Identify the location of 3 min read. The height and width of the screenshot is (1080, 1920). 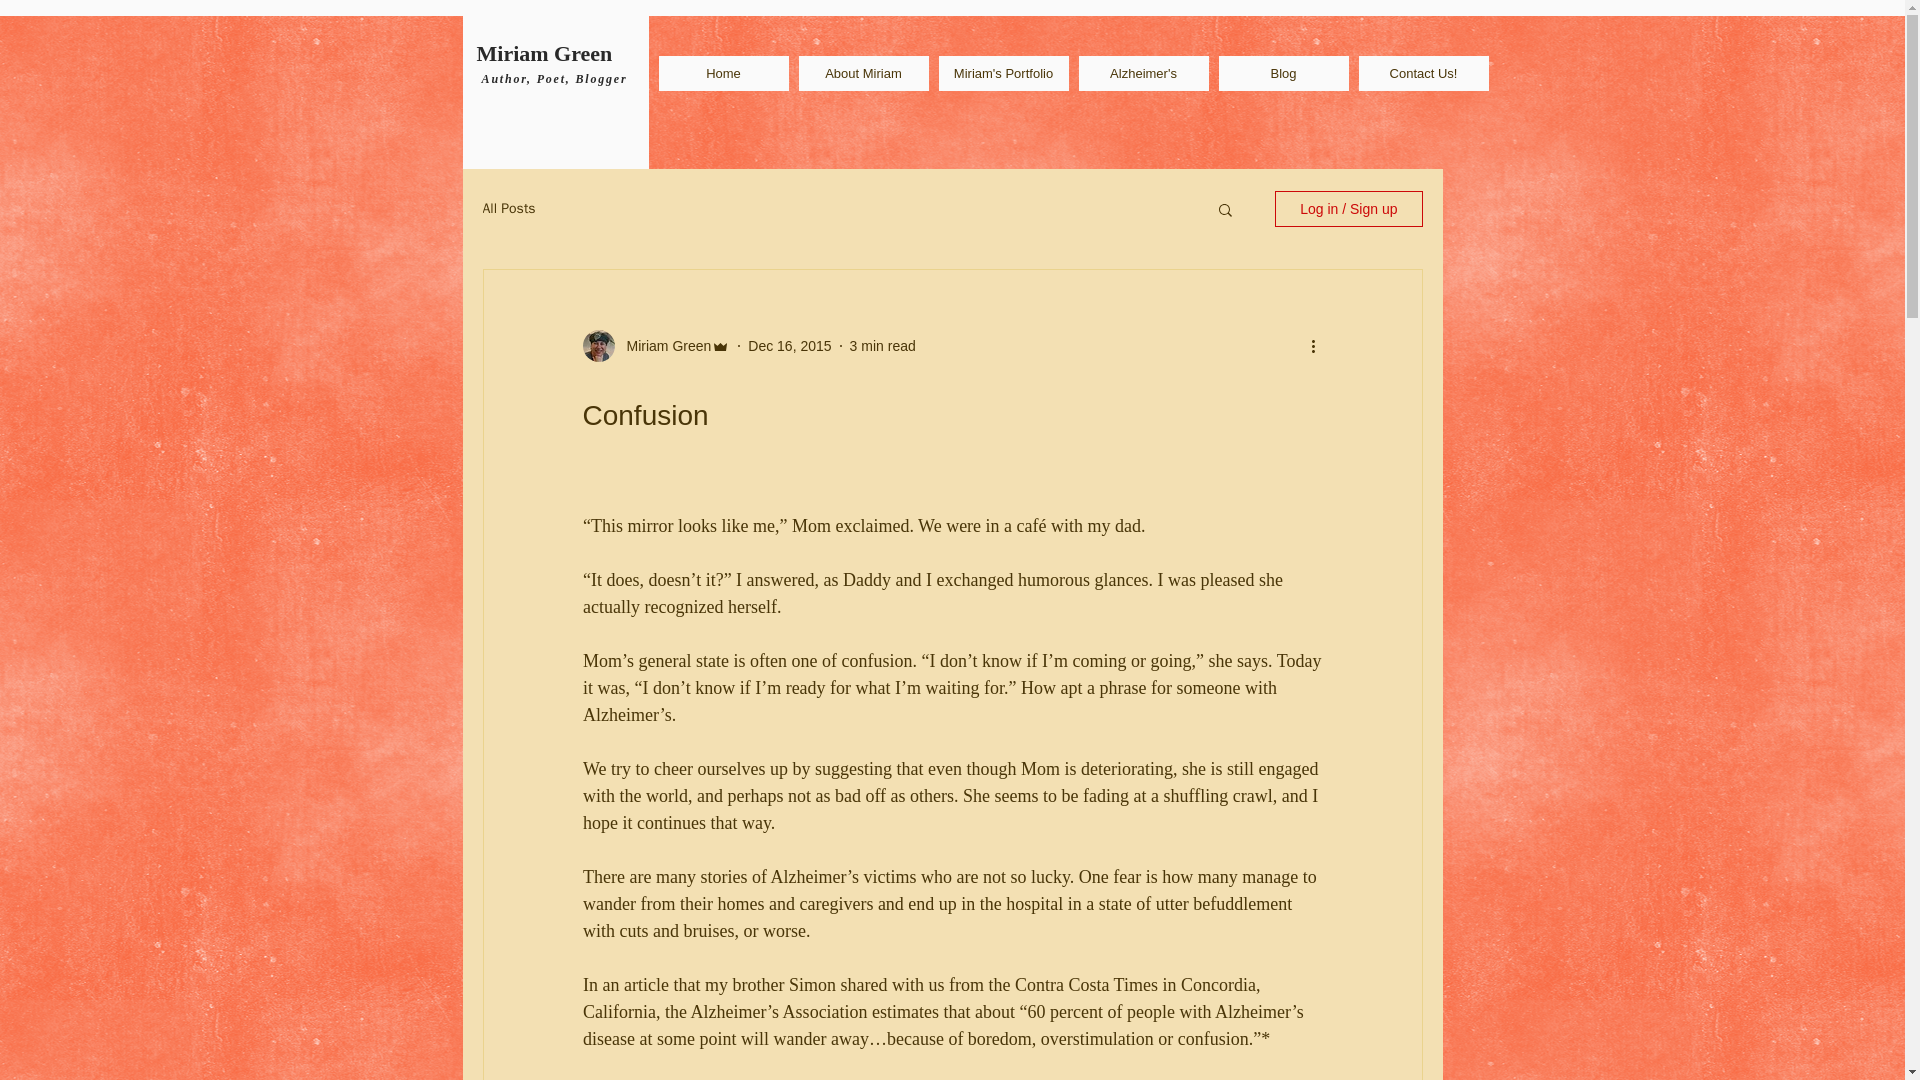
(882, 346).